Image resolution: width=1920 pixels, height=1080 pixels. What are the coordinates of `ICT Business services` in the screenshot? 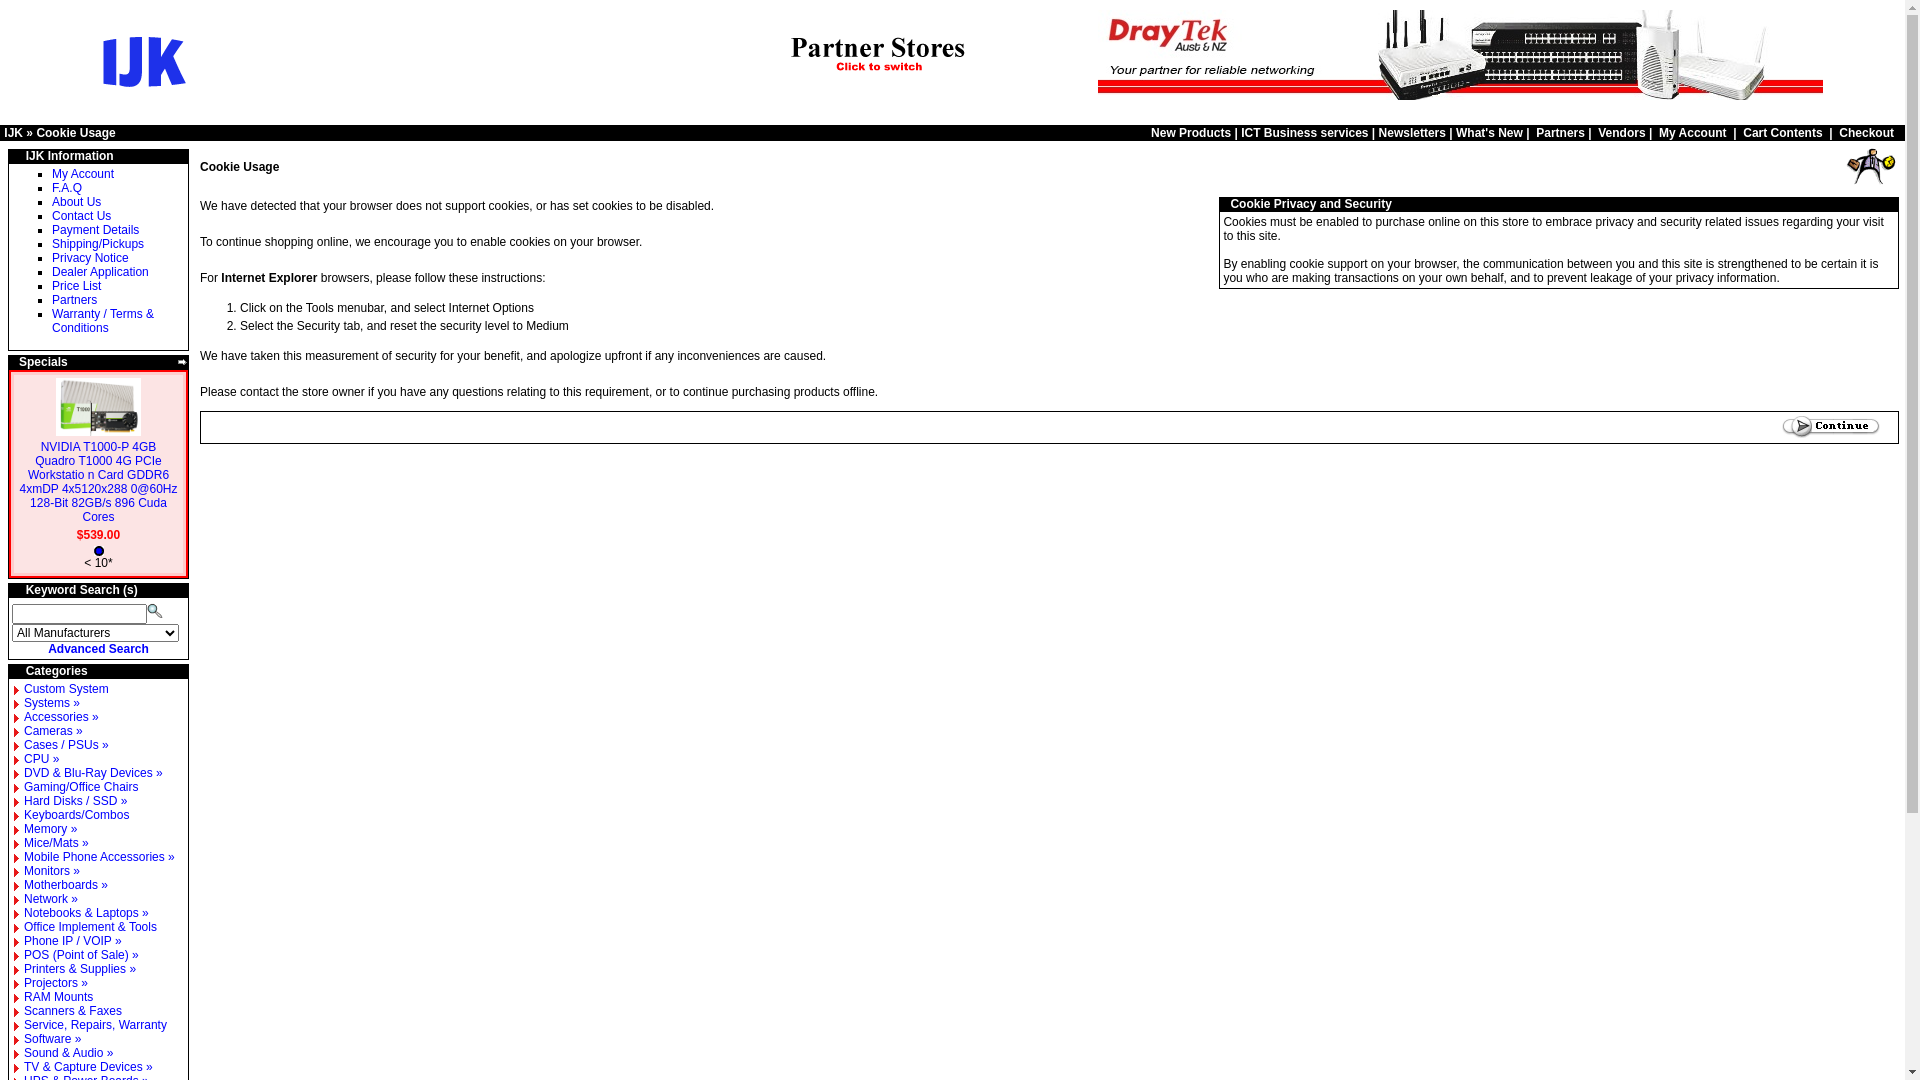 It's located at (1304, 133).